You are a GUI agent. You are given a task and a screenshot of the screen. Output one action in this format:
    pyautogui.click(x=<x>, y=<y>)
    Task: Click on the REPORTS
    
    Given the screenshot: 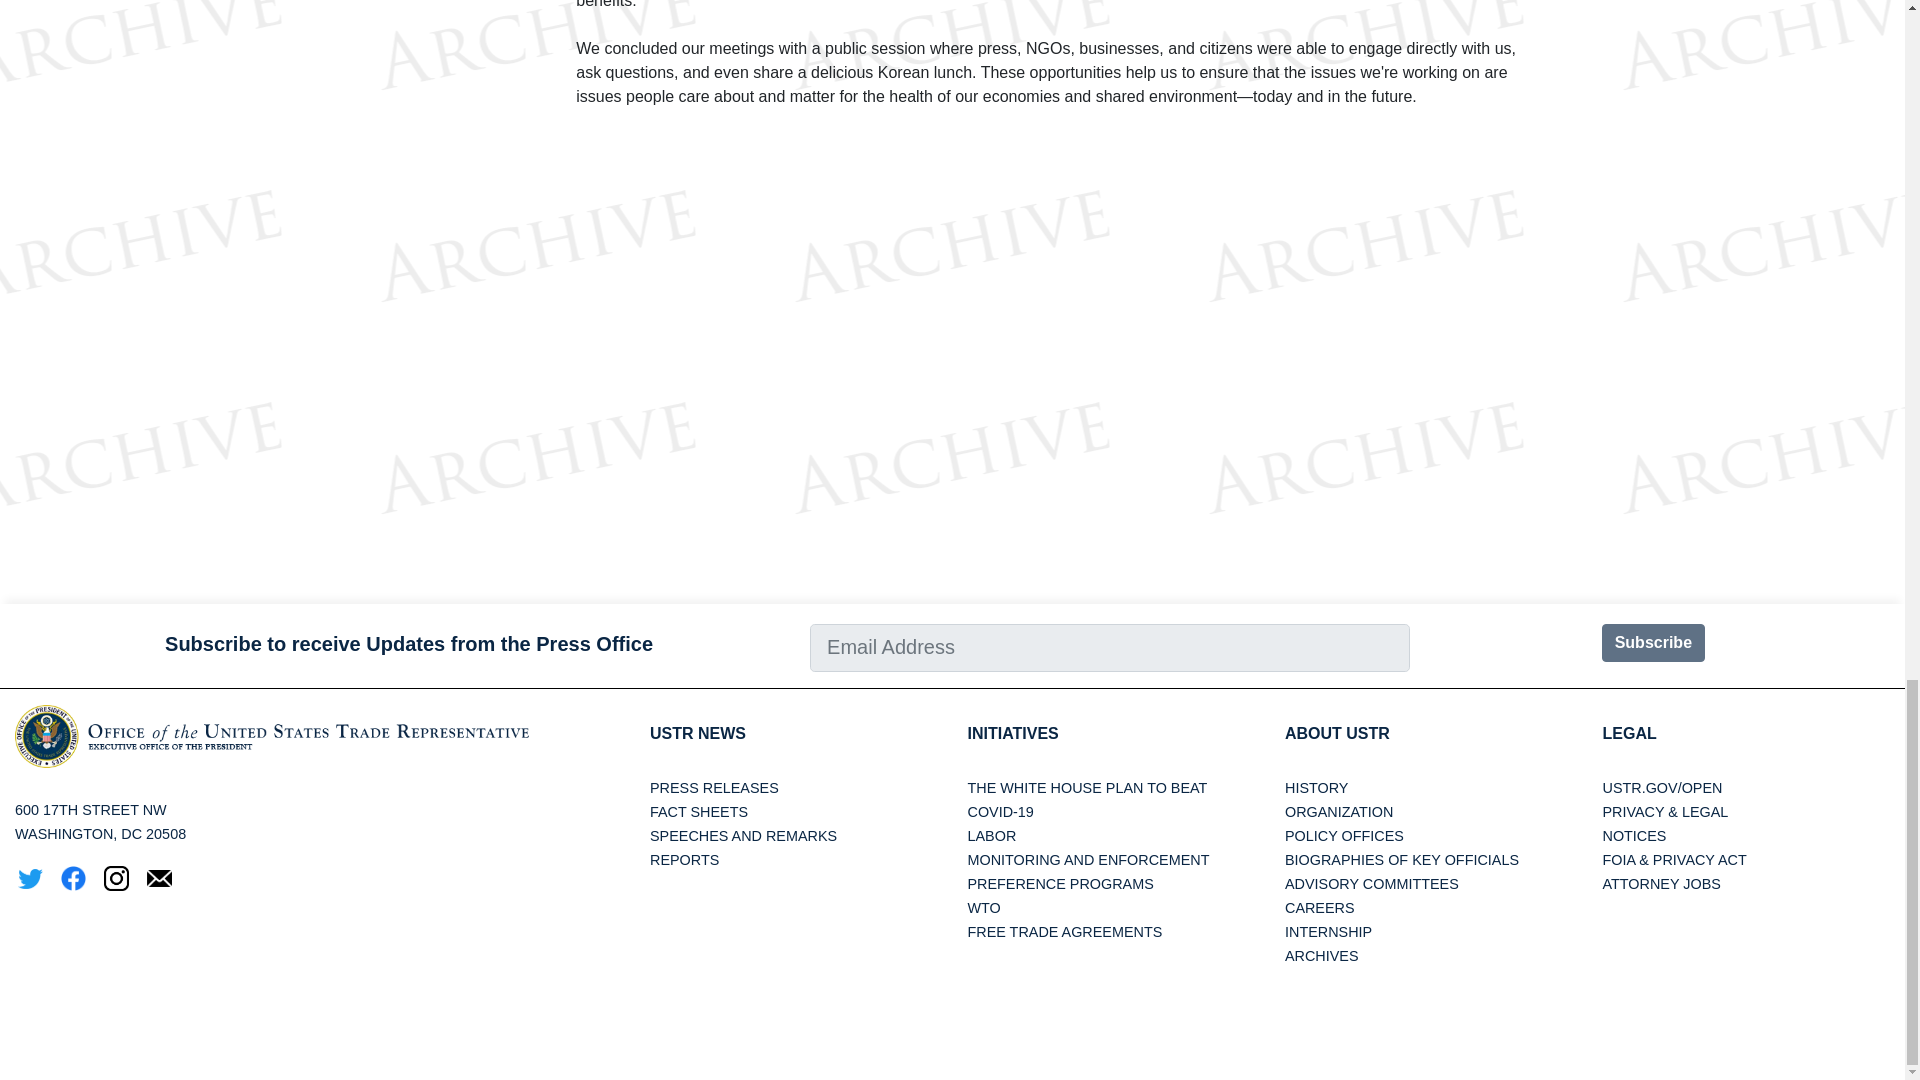 What is the action you would take?
    pyautogui.click(x=684, y=860)
    